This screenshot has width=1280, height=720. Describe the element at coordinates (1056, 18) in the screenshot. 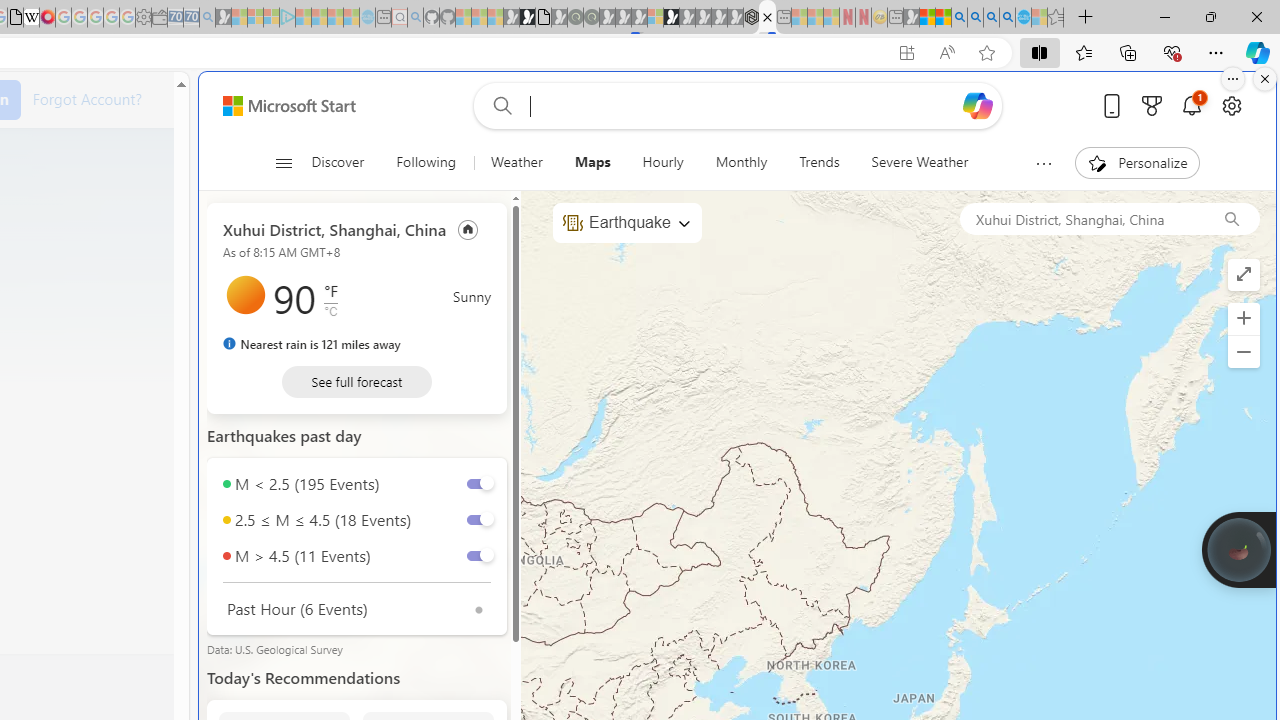

I see `Favorites - Sleeping` at that location.